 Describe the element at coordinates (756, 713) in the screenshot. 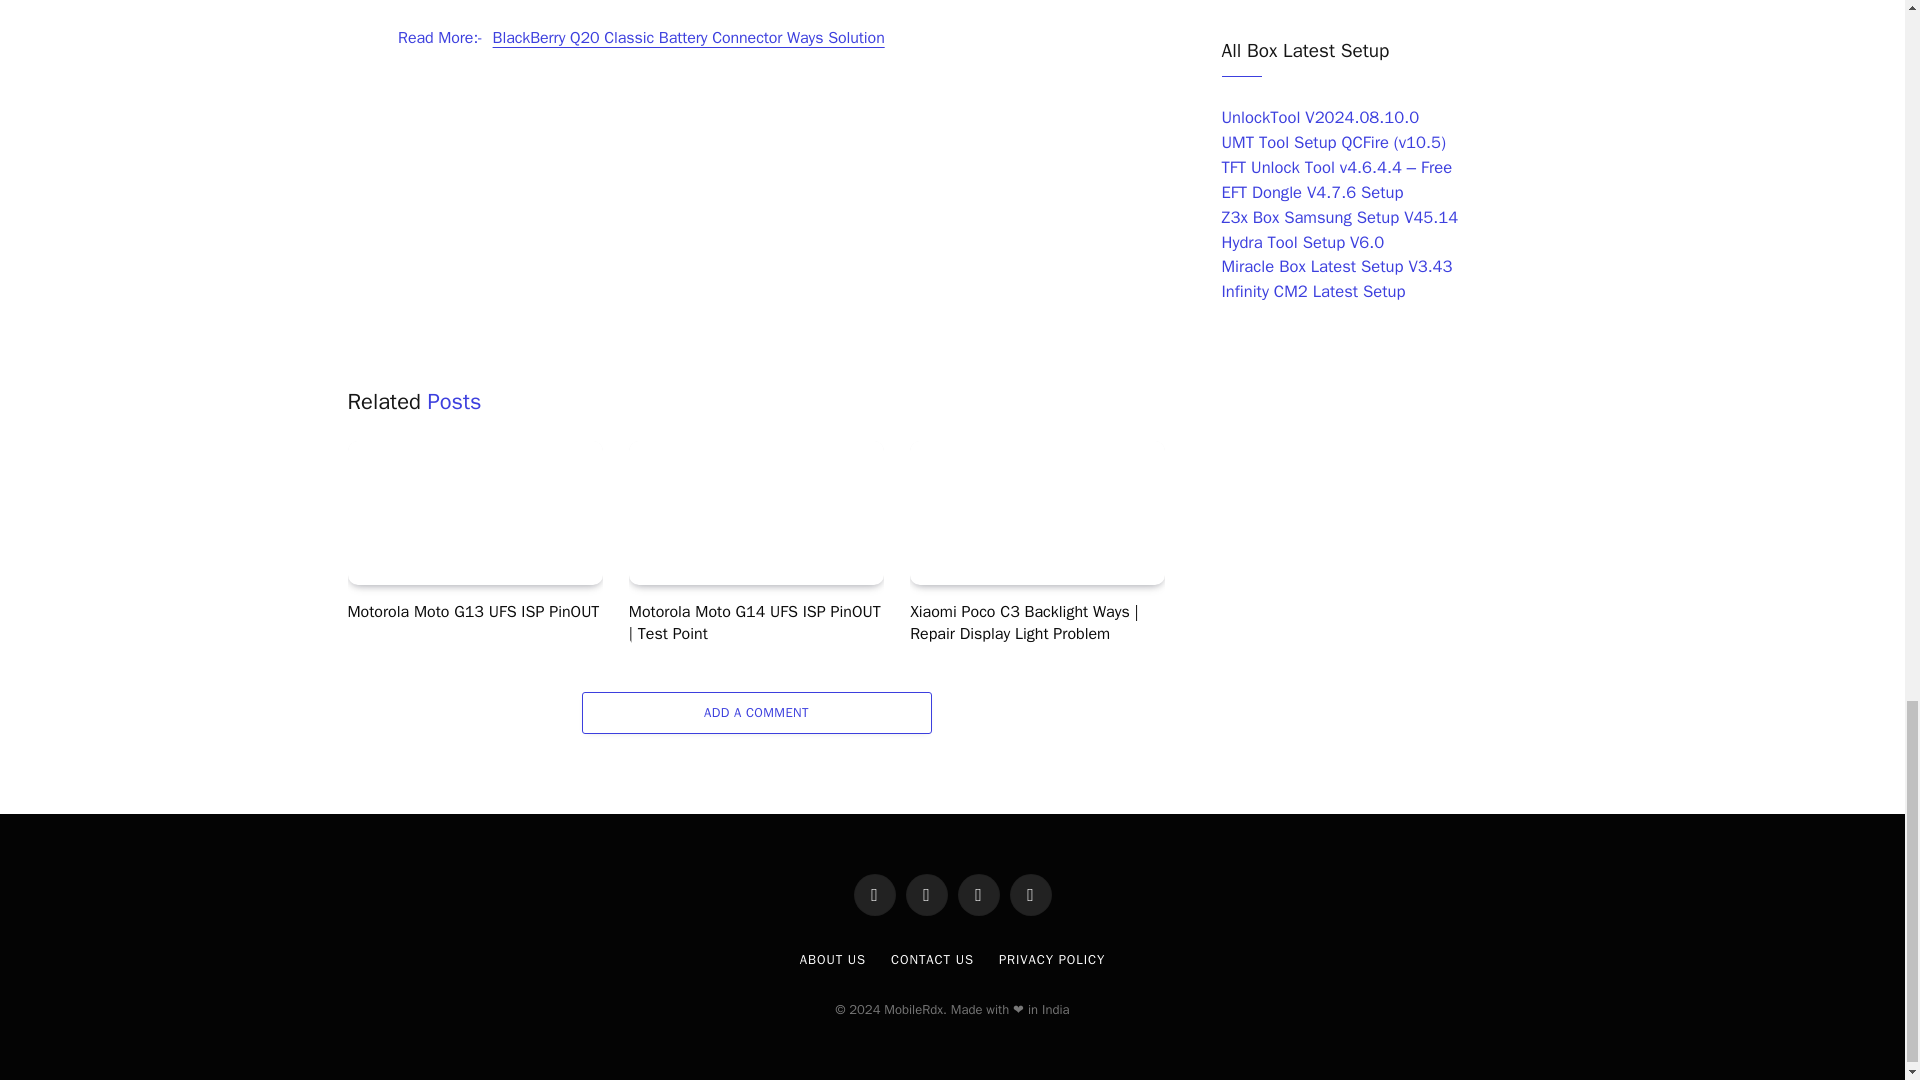

I see `ADD A COMMENT` at that location.